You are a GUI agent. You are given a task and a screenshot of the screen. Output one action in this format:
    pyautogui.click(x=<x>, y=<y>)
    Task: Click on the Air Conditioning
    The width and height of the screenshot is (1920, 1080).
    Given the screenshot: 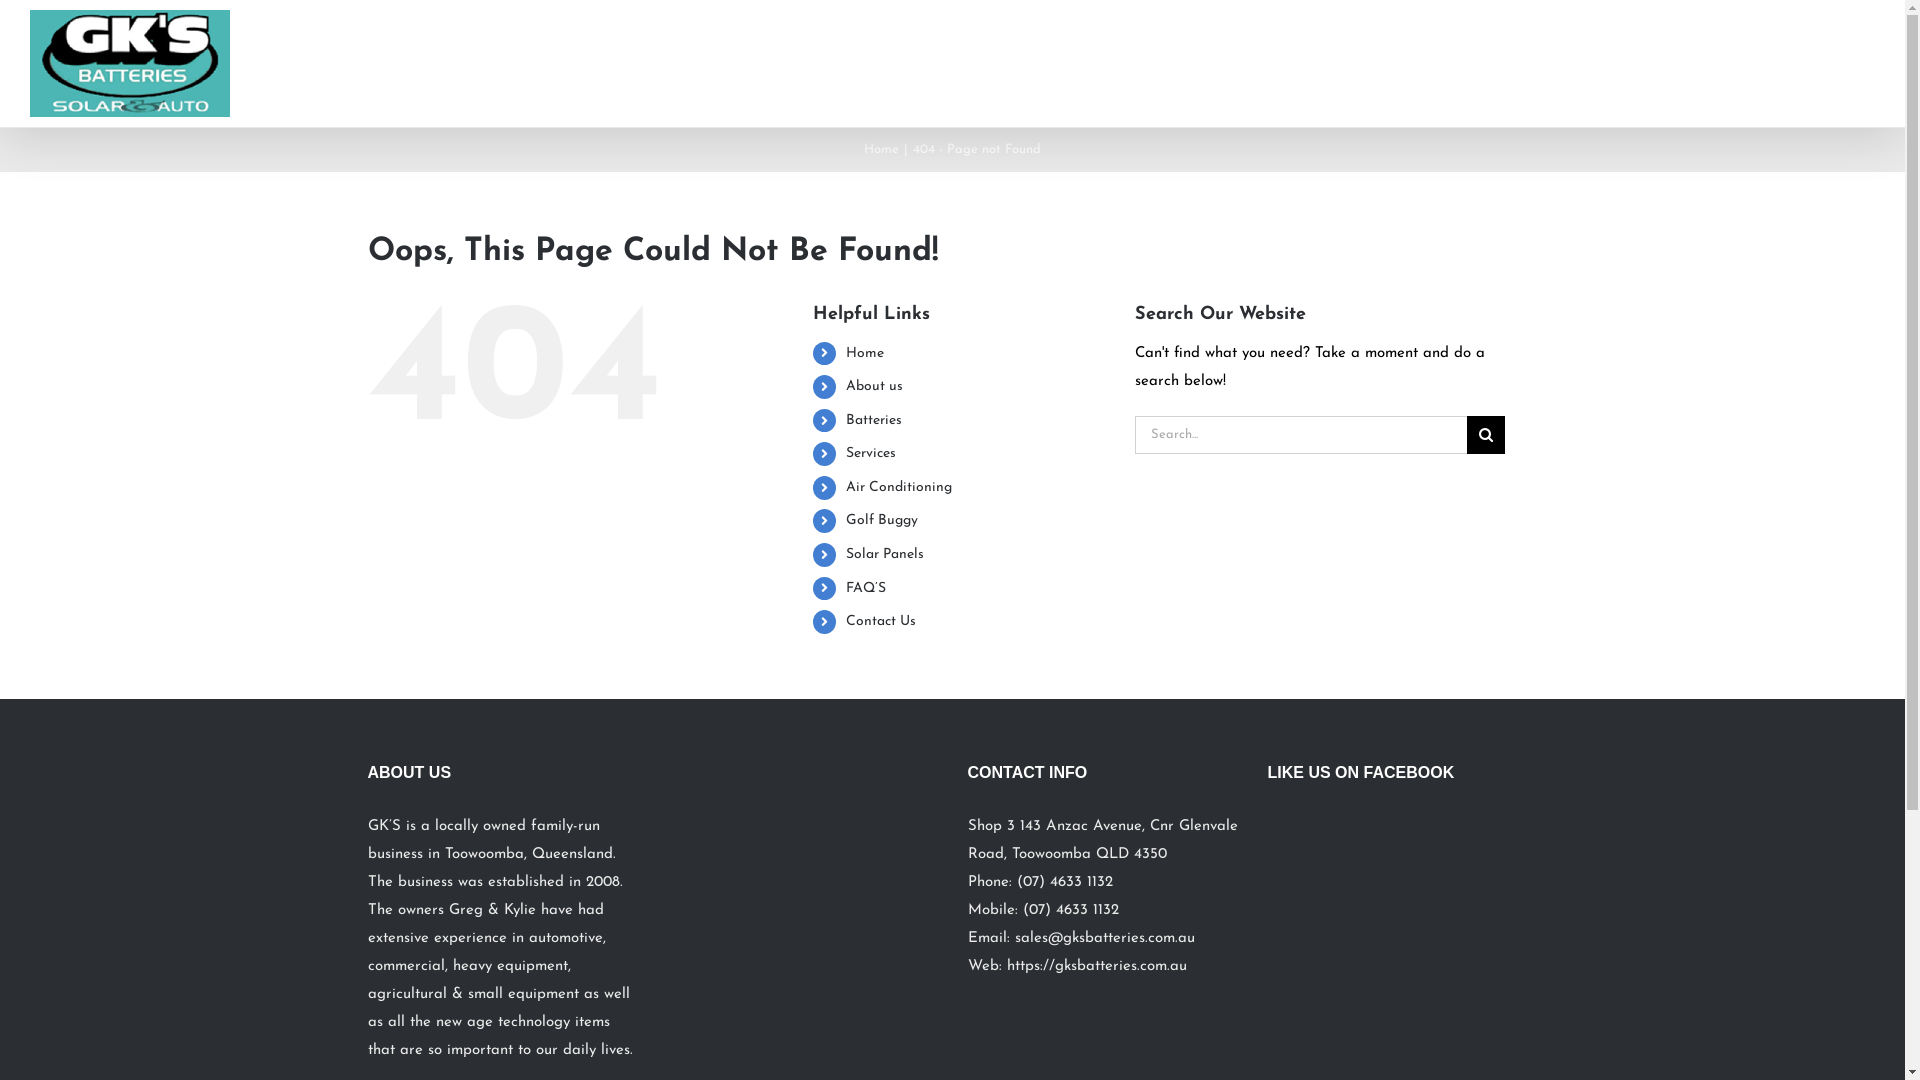 What is the action you would take?
    pyautogui.click(x=1436, y=52)
    